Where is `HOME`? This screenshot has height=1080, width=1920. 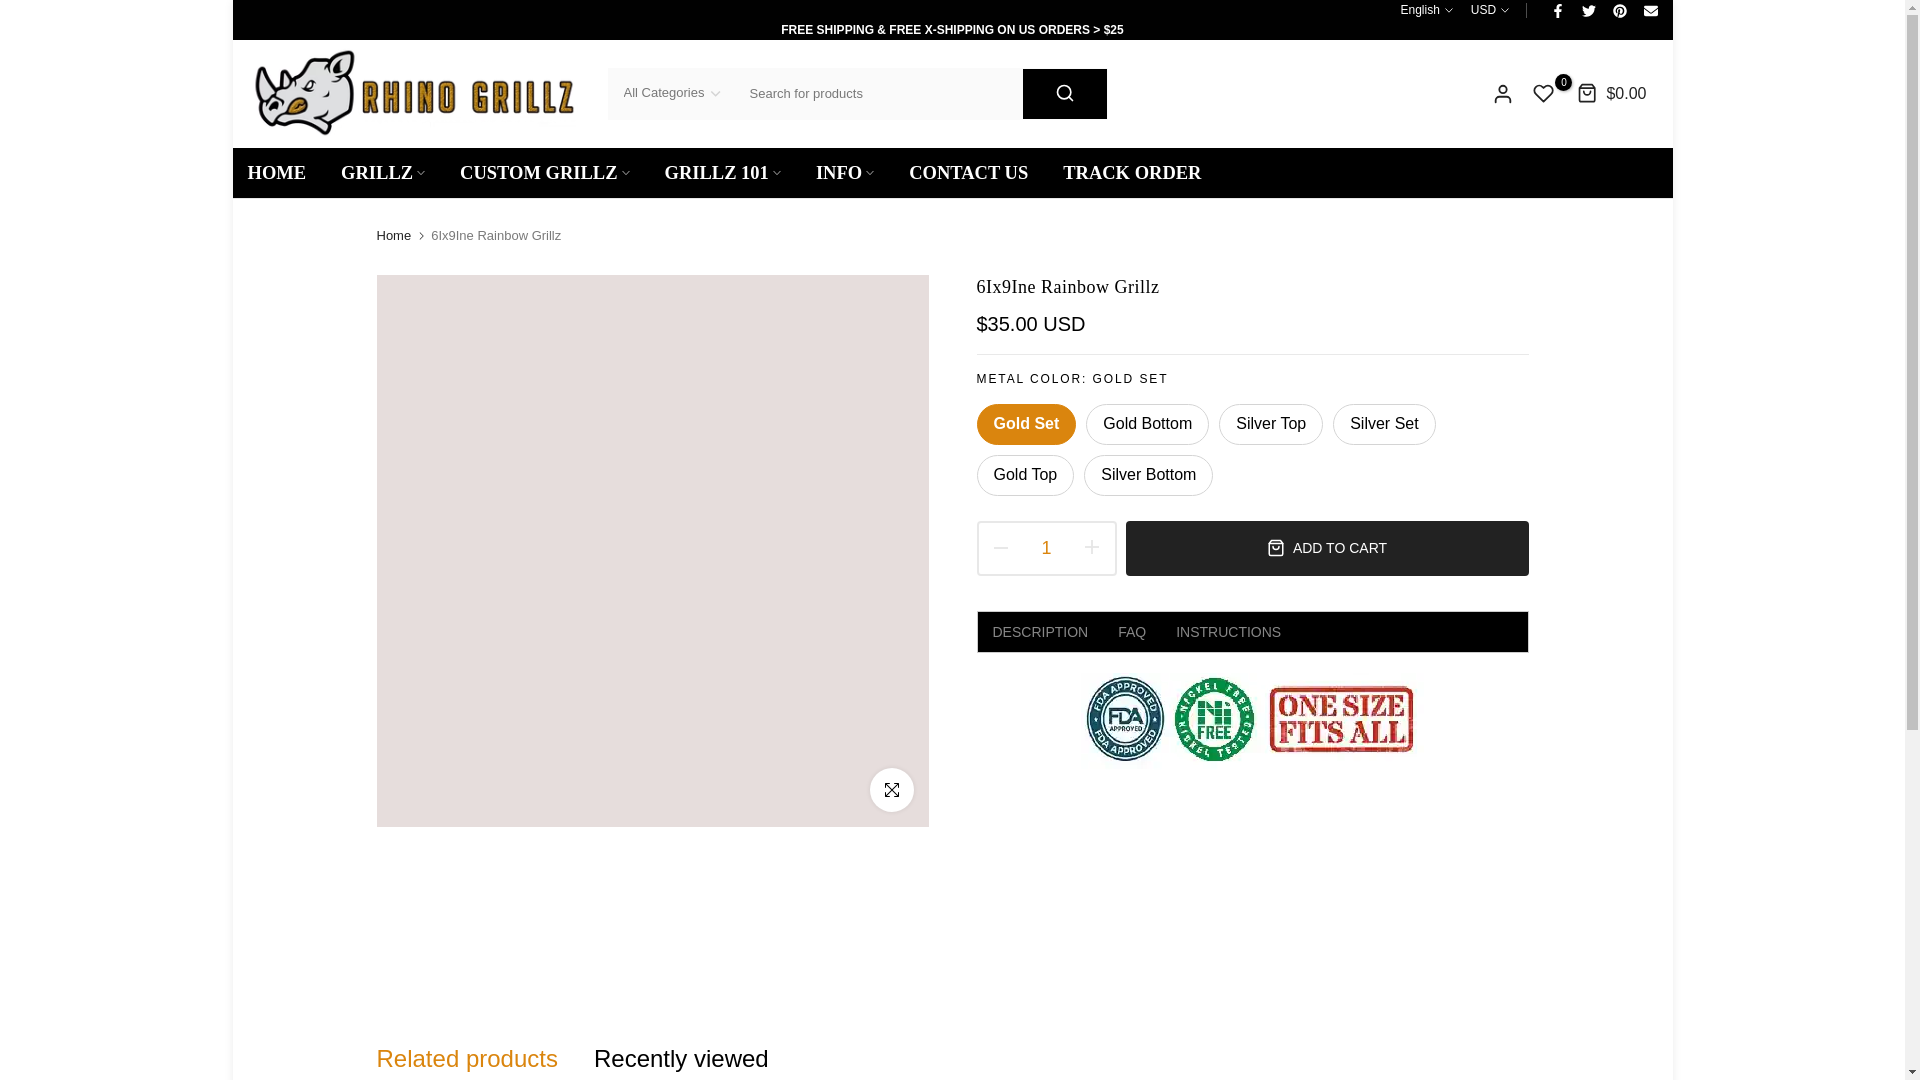 HOME is located at coordinates (286, 172).